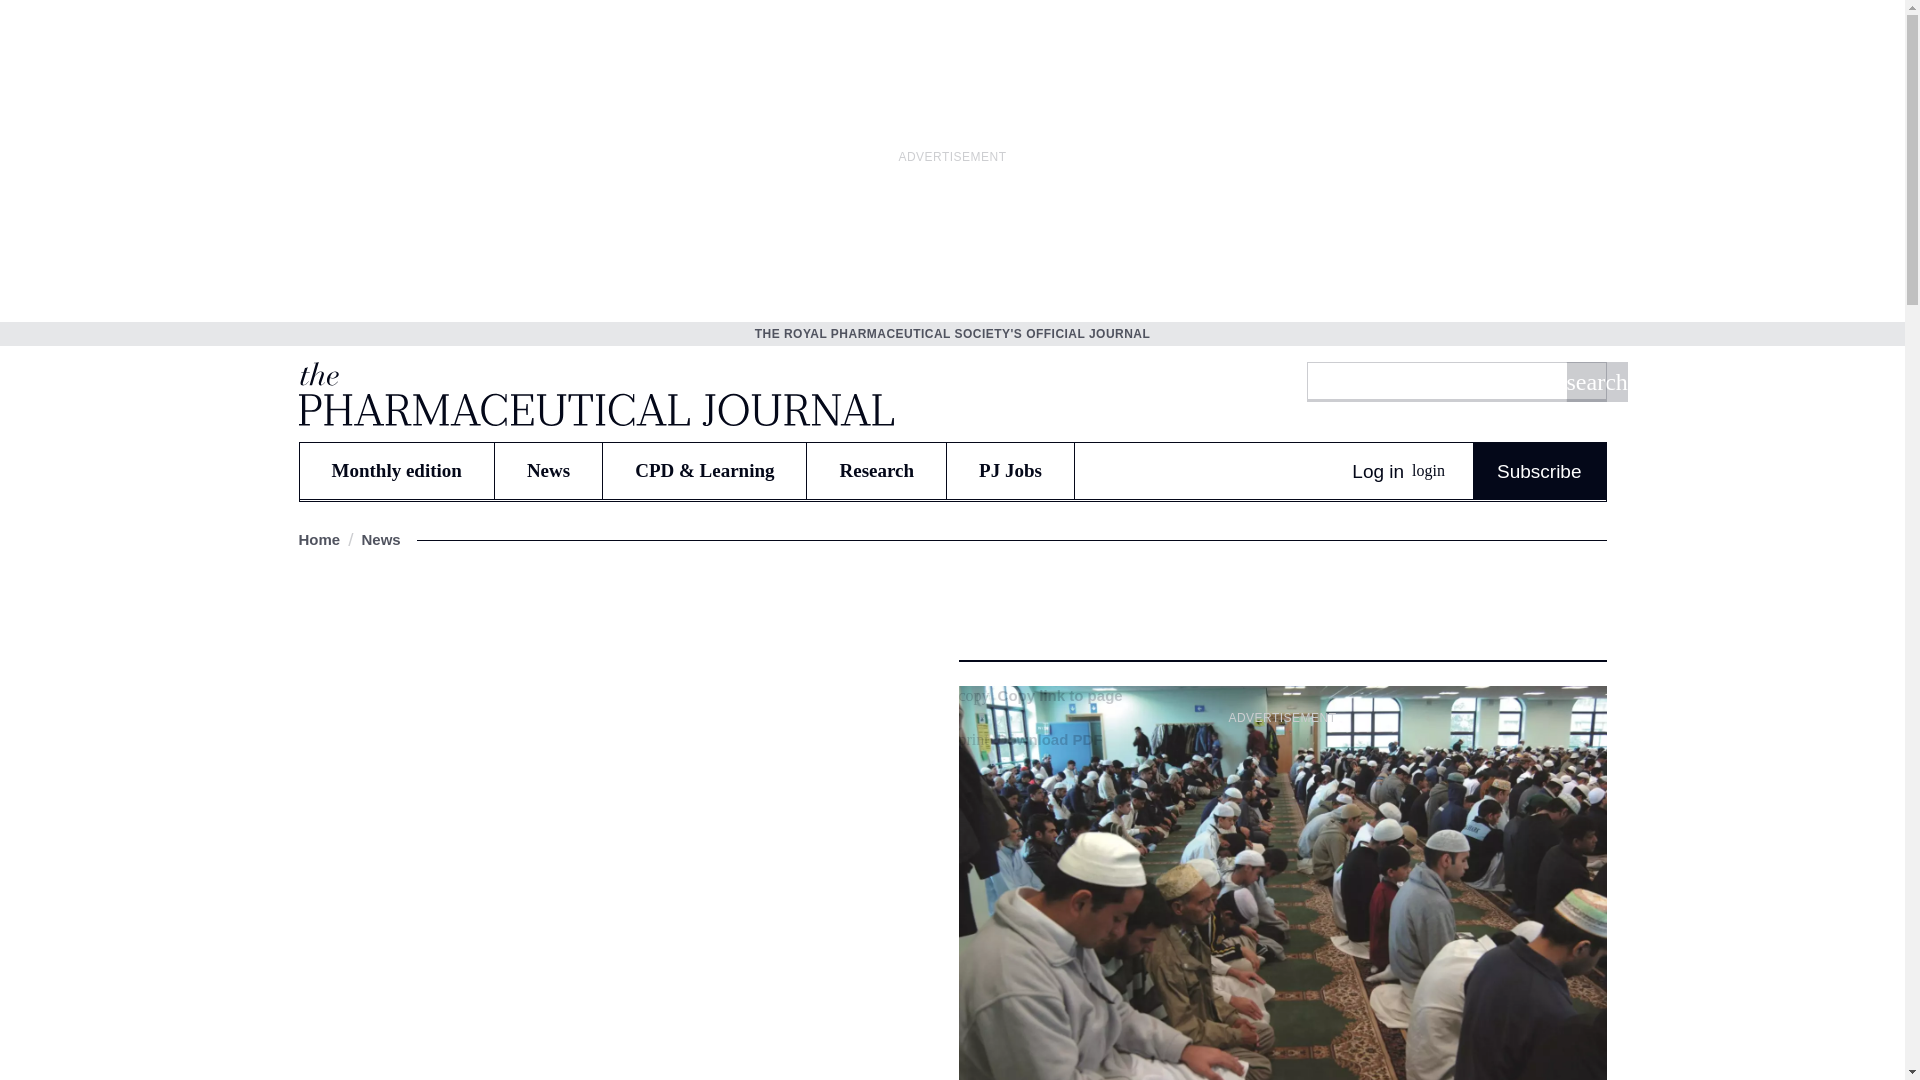 The image size is (1920, 1080). Describe the element at coordinates (594, 393) in the screenshot. I see `The Pharmaceutical Journal` at that location.